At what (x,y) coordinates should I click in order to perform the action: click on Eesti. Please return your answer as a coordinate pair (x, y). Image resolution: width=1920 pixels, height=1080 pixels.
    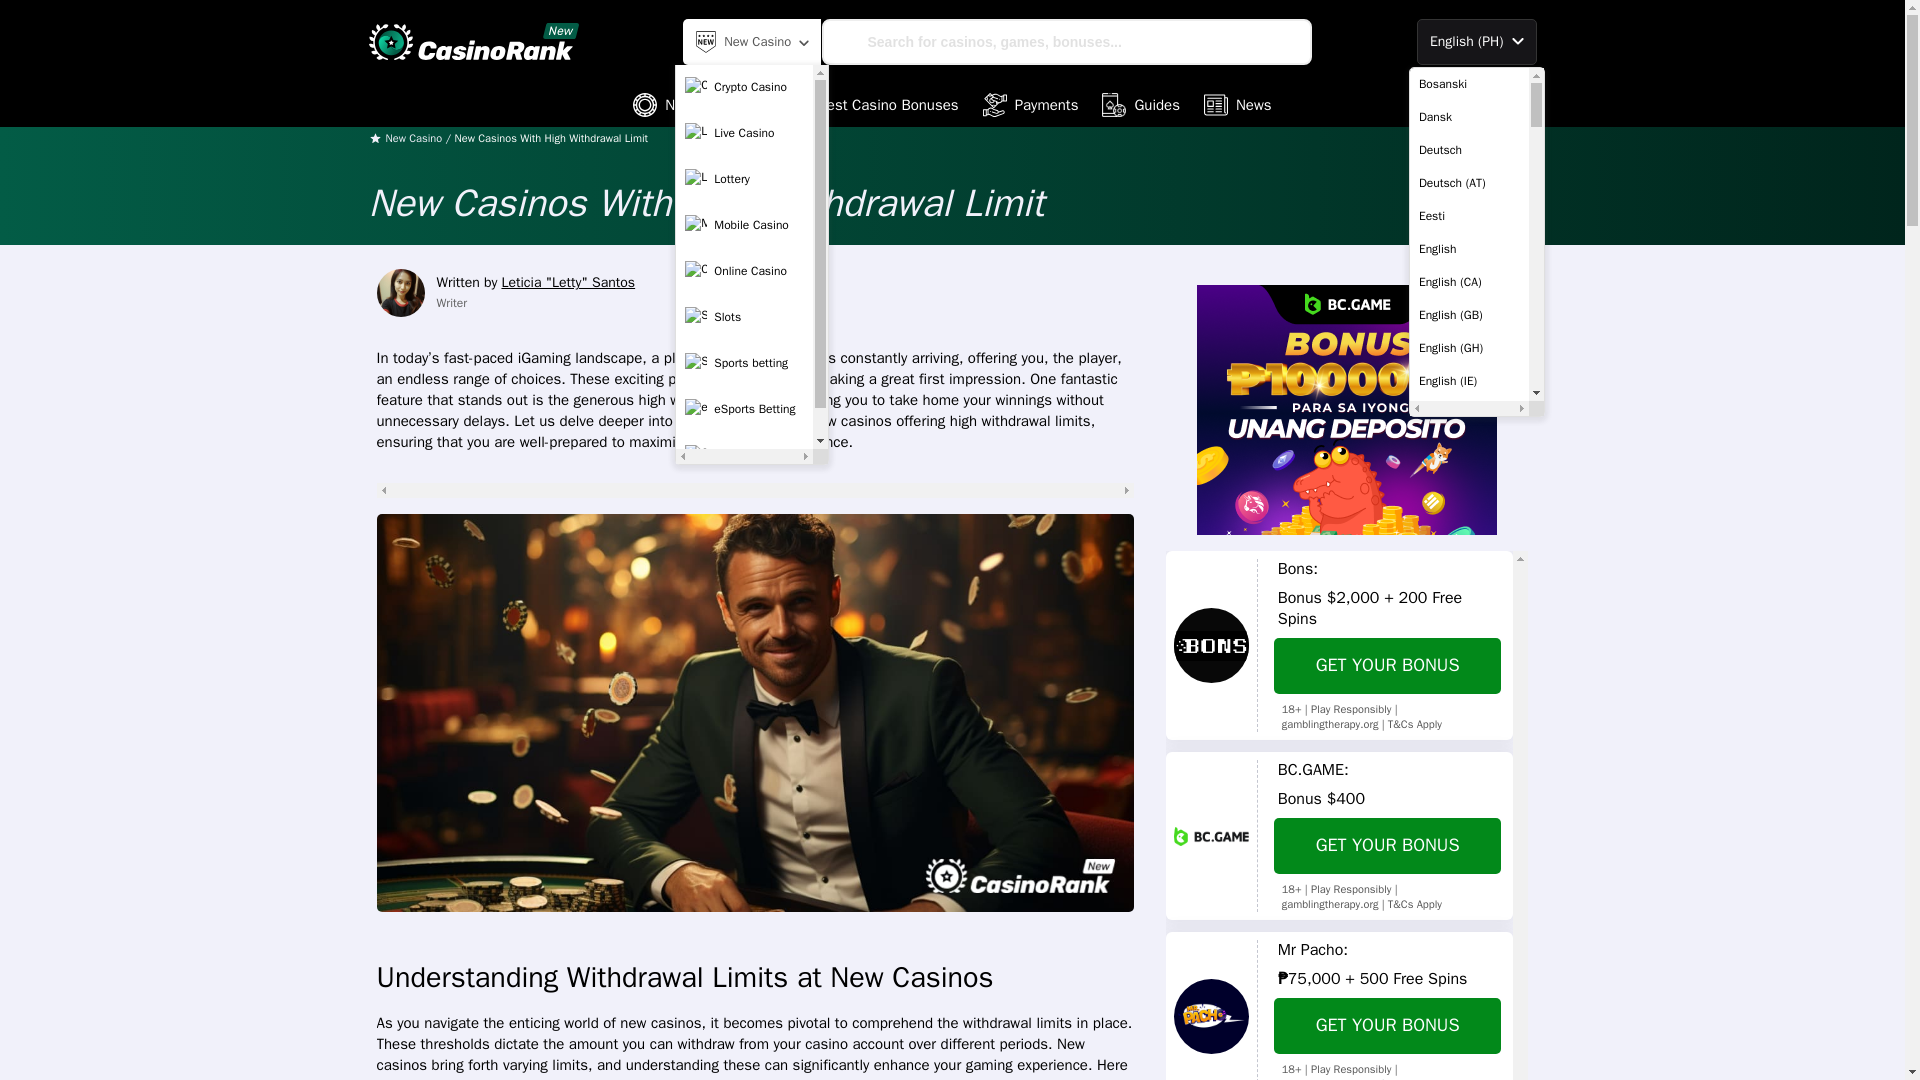
    Looking at the image, I should click on (1468, 216).